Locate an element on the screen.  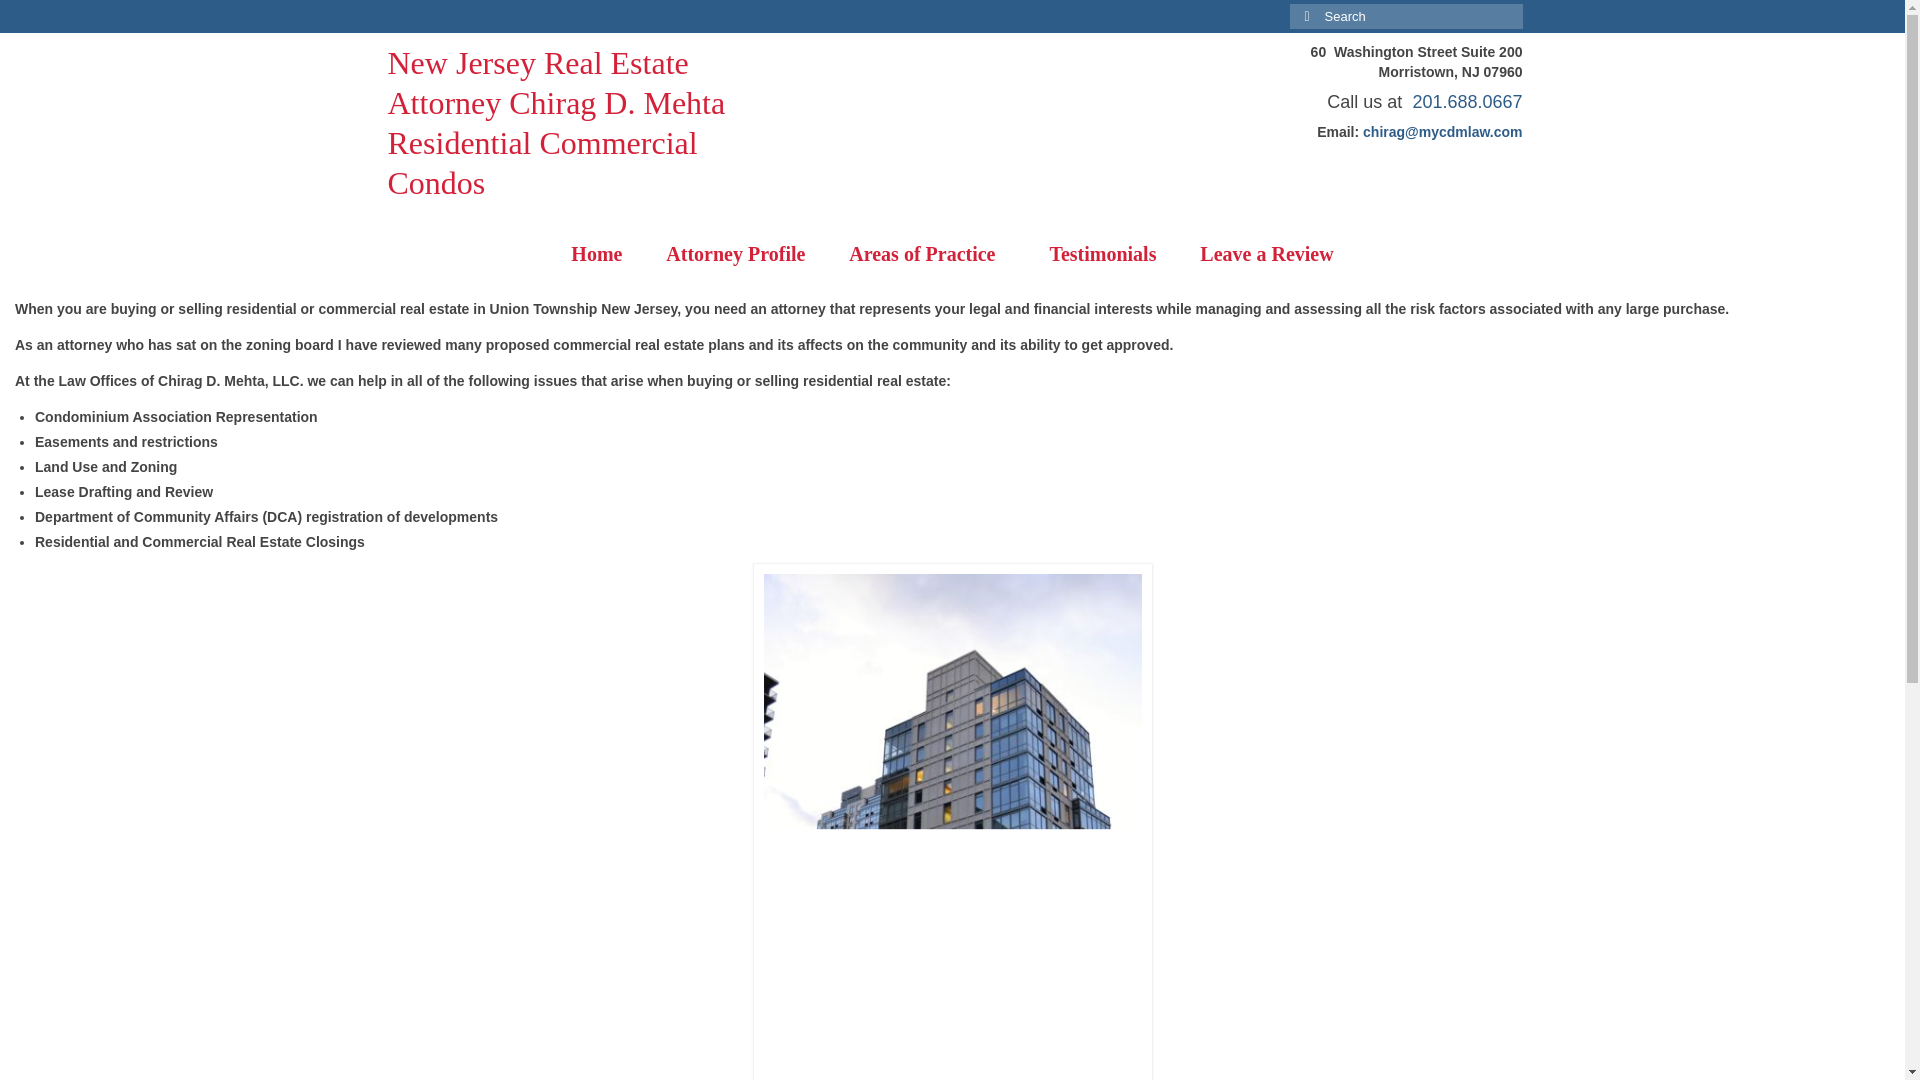
Leave a Review is located at coordinates (1266, 254).